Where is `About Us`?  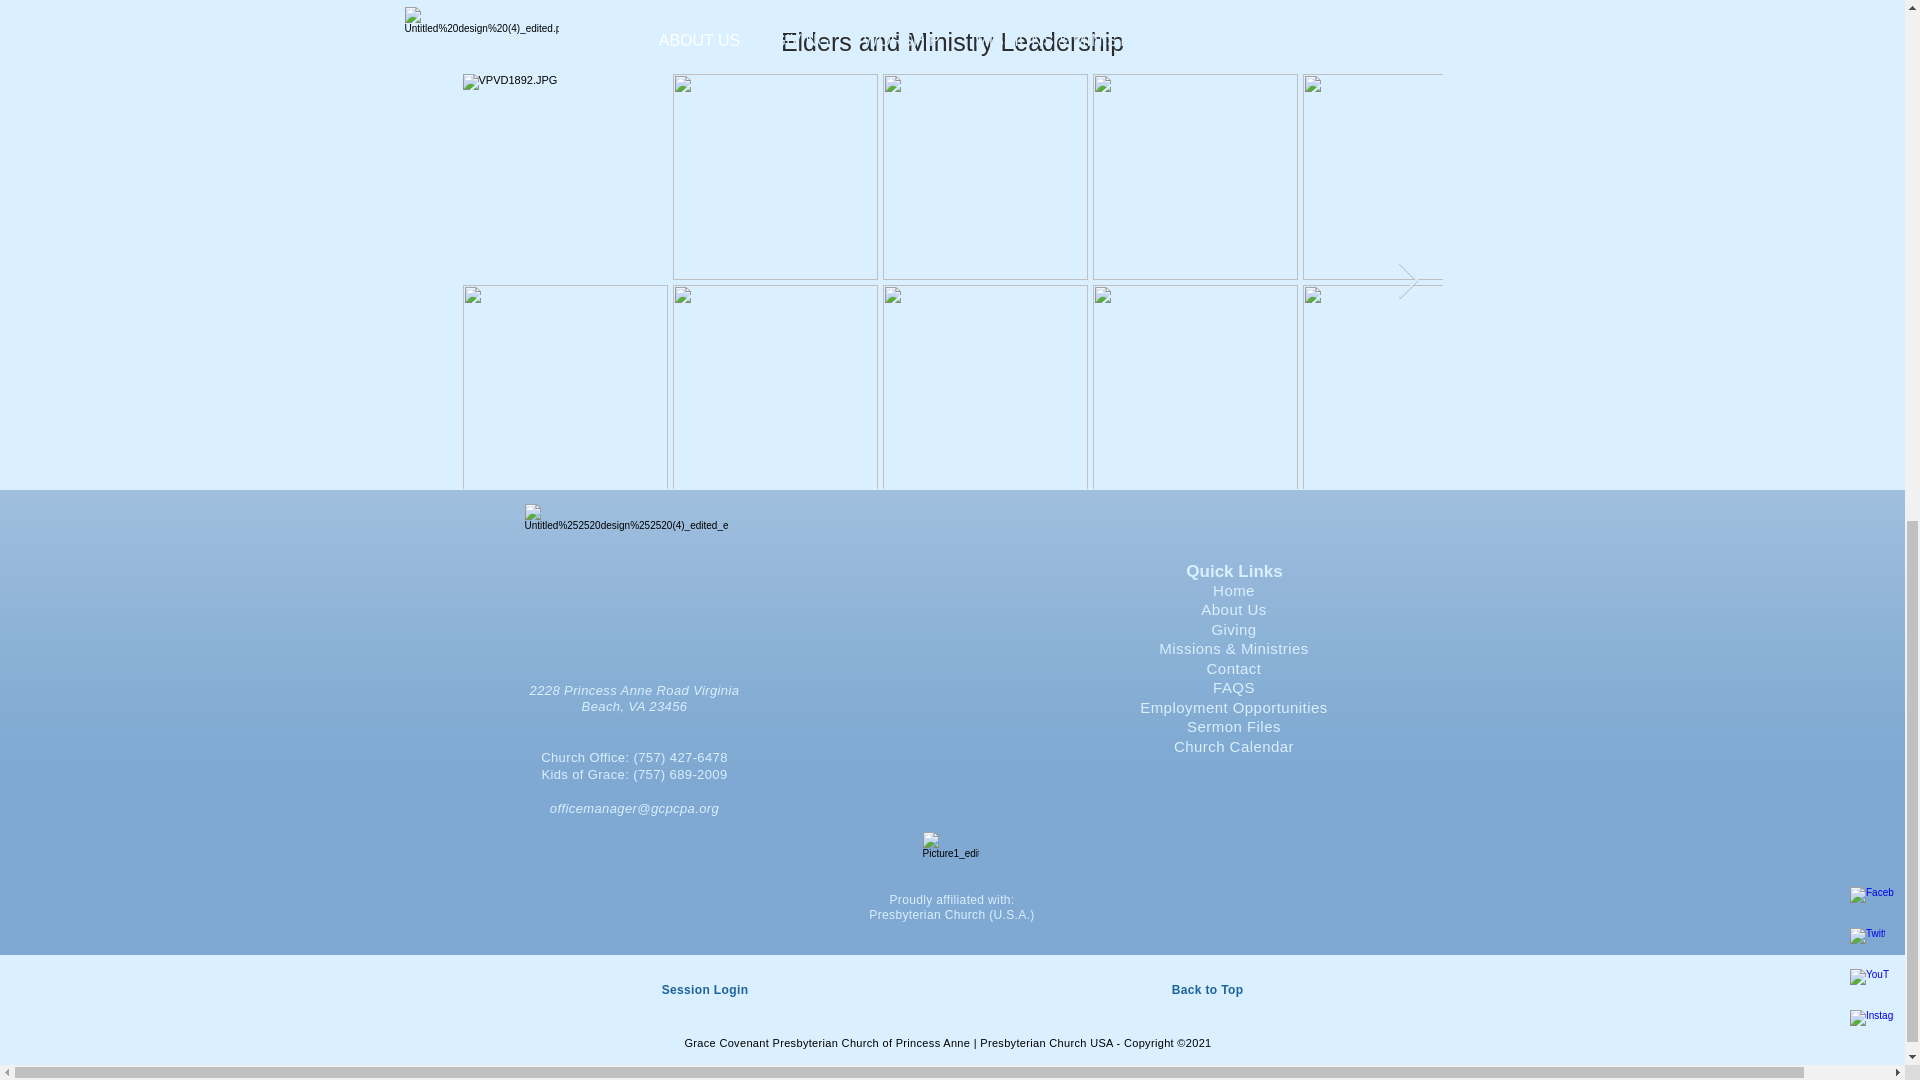 About Us is located at coordinates (1233, 608).